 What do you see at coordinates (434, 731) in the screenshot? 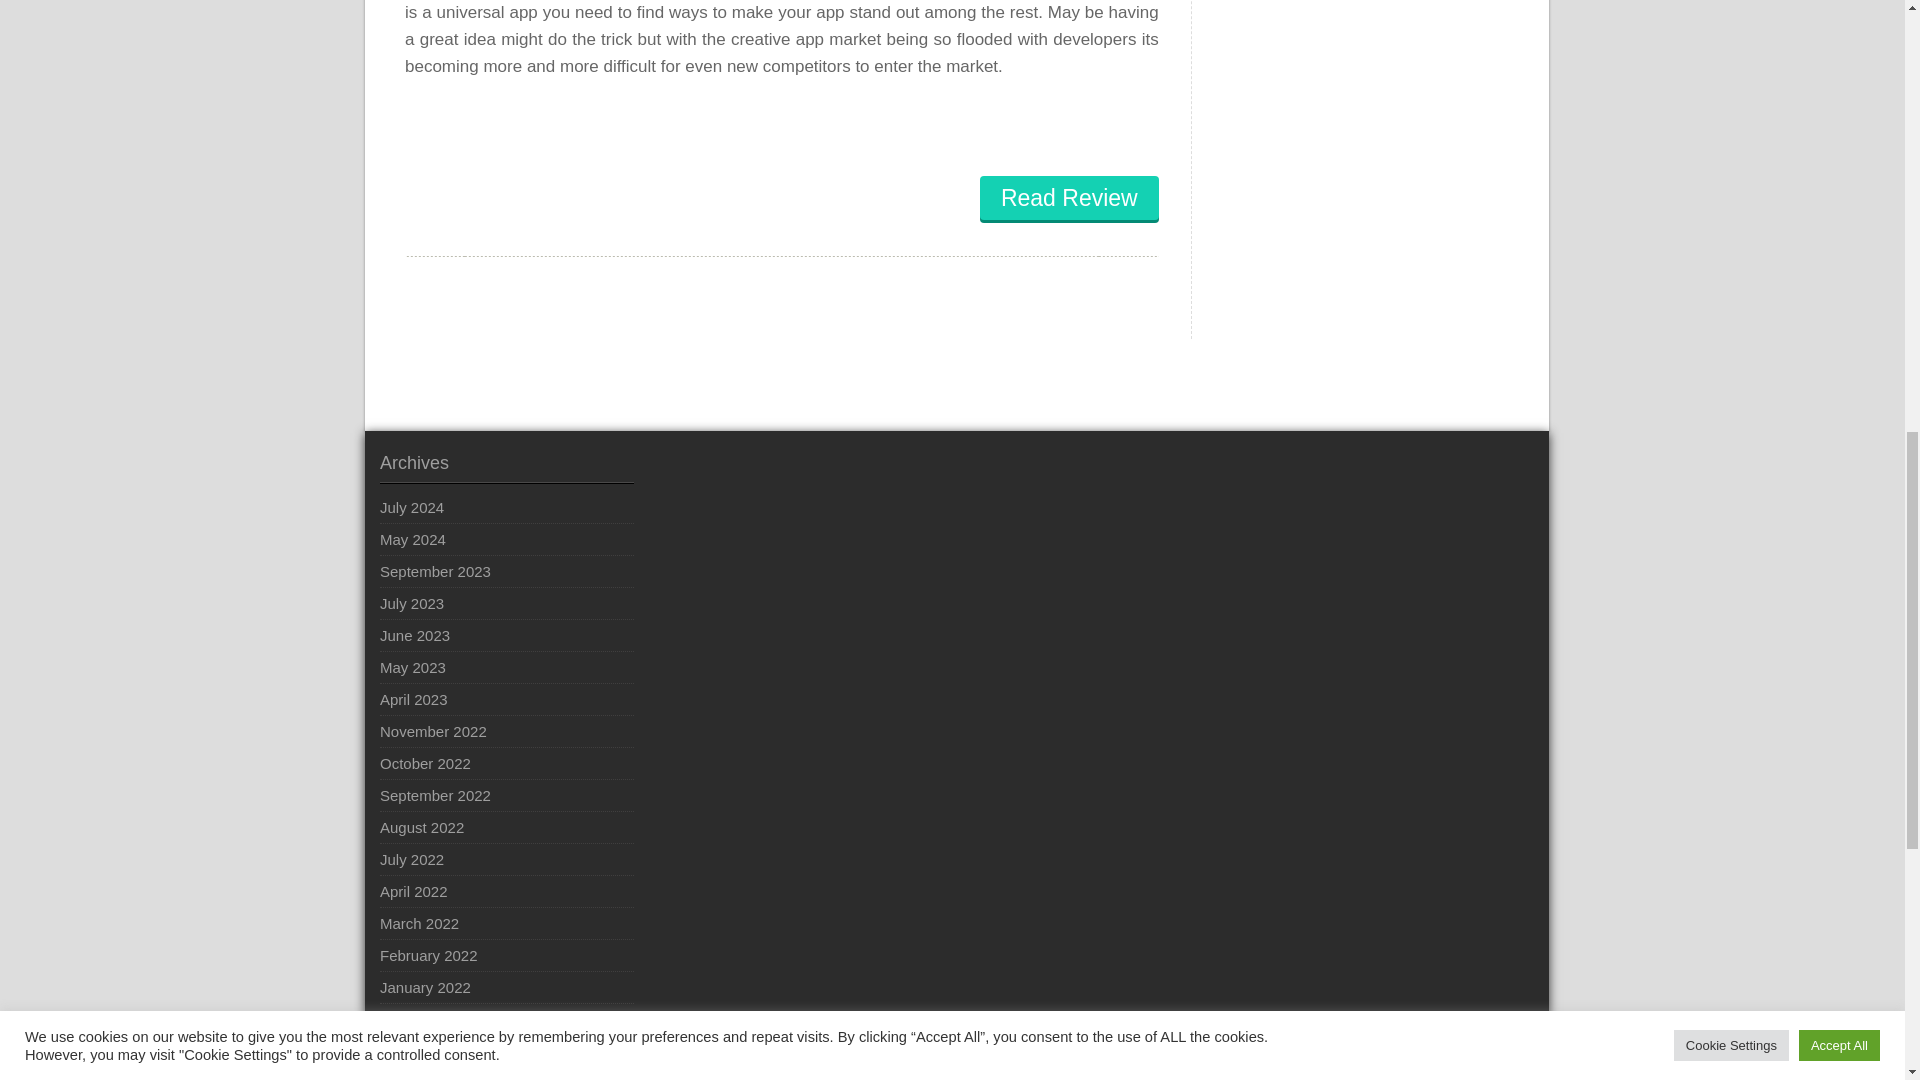
I see `November 2022` at bounding box center [434, 731].